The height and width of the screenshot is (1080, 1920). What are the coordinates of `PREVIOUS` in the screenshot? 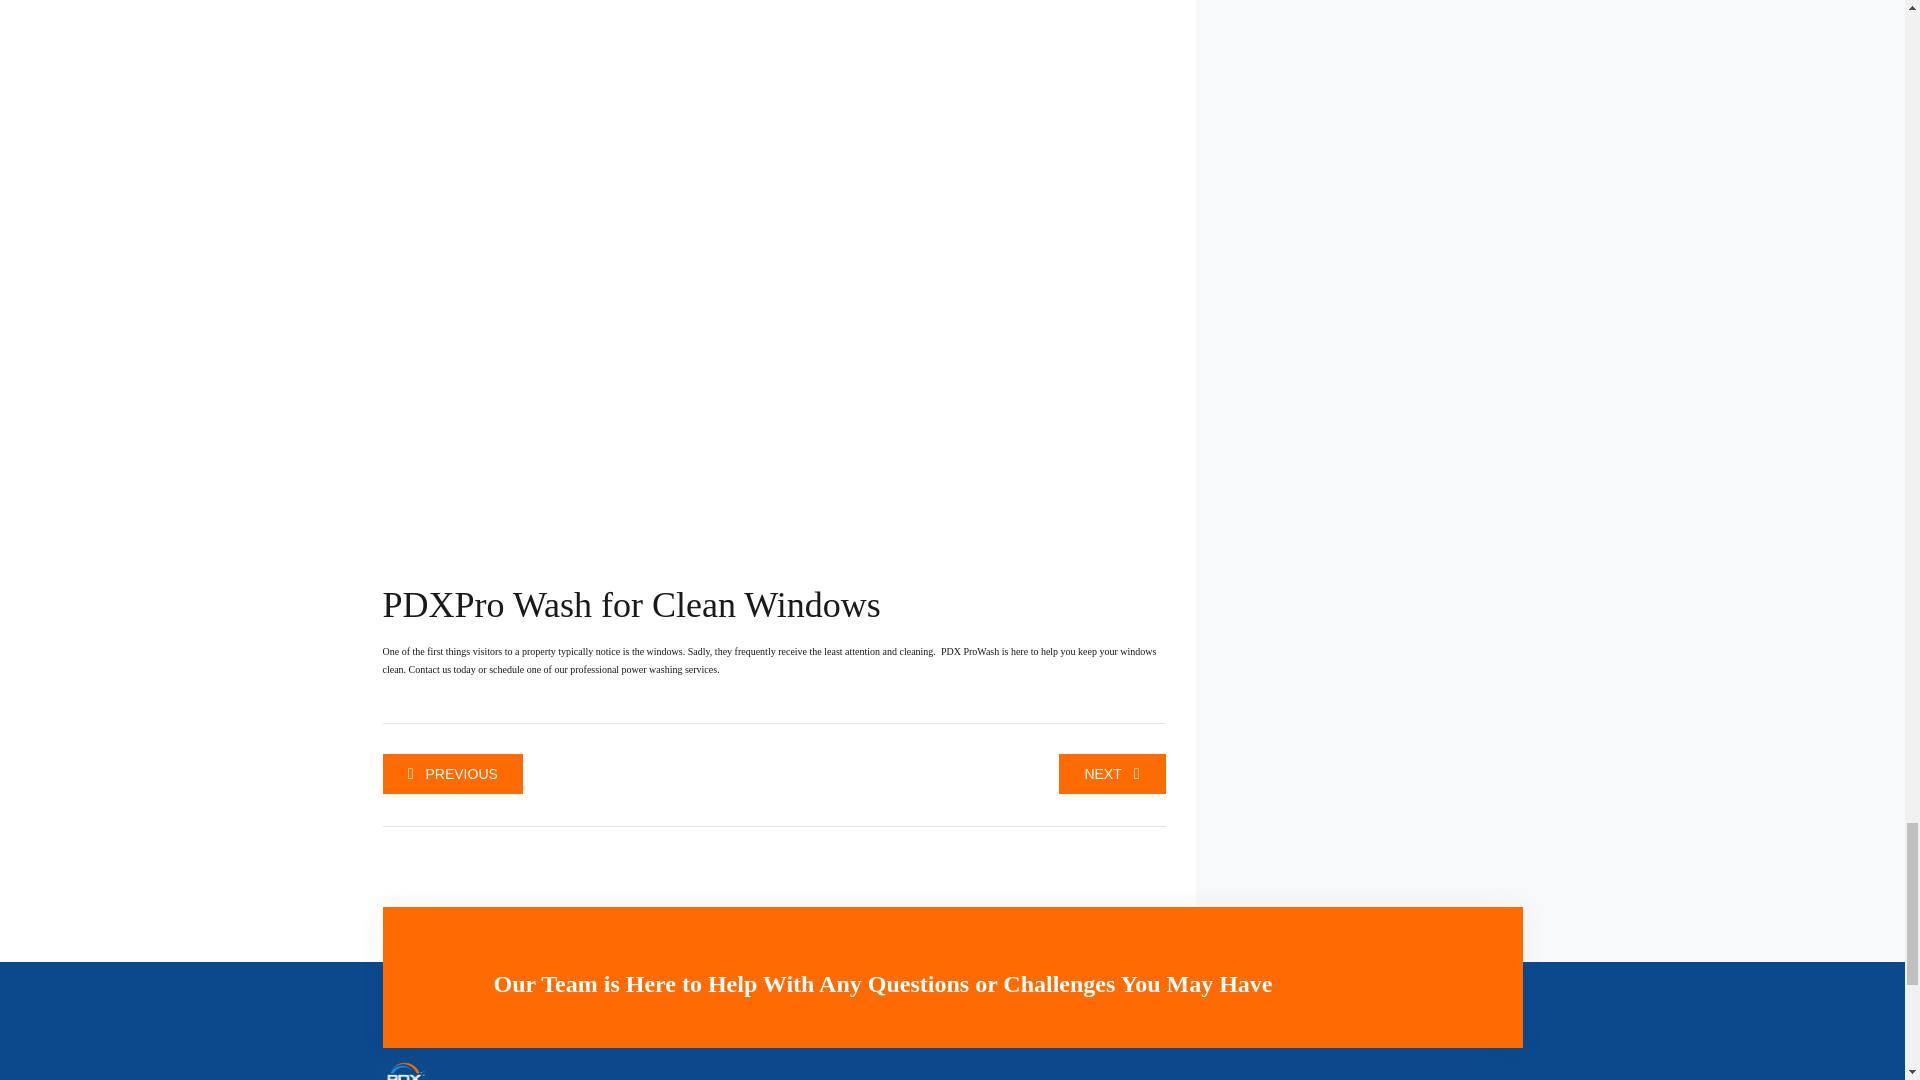 It's located at (452, 773).